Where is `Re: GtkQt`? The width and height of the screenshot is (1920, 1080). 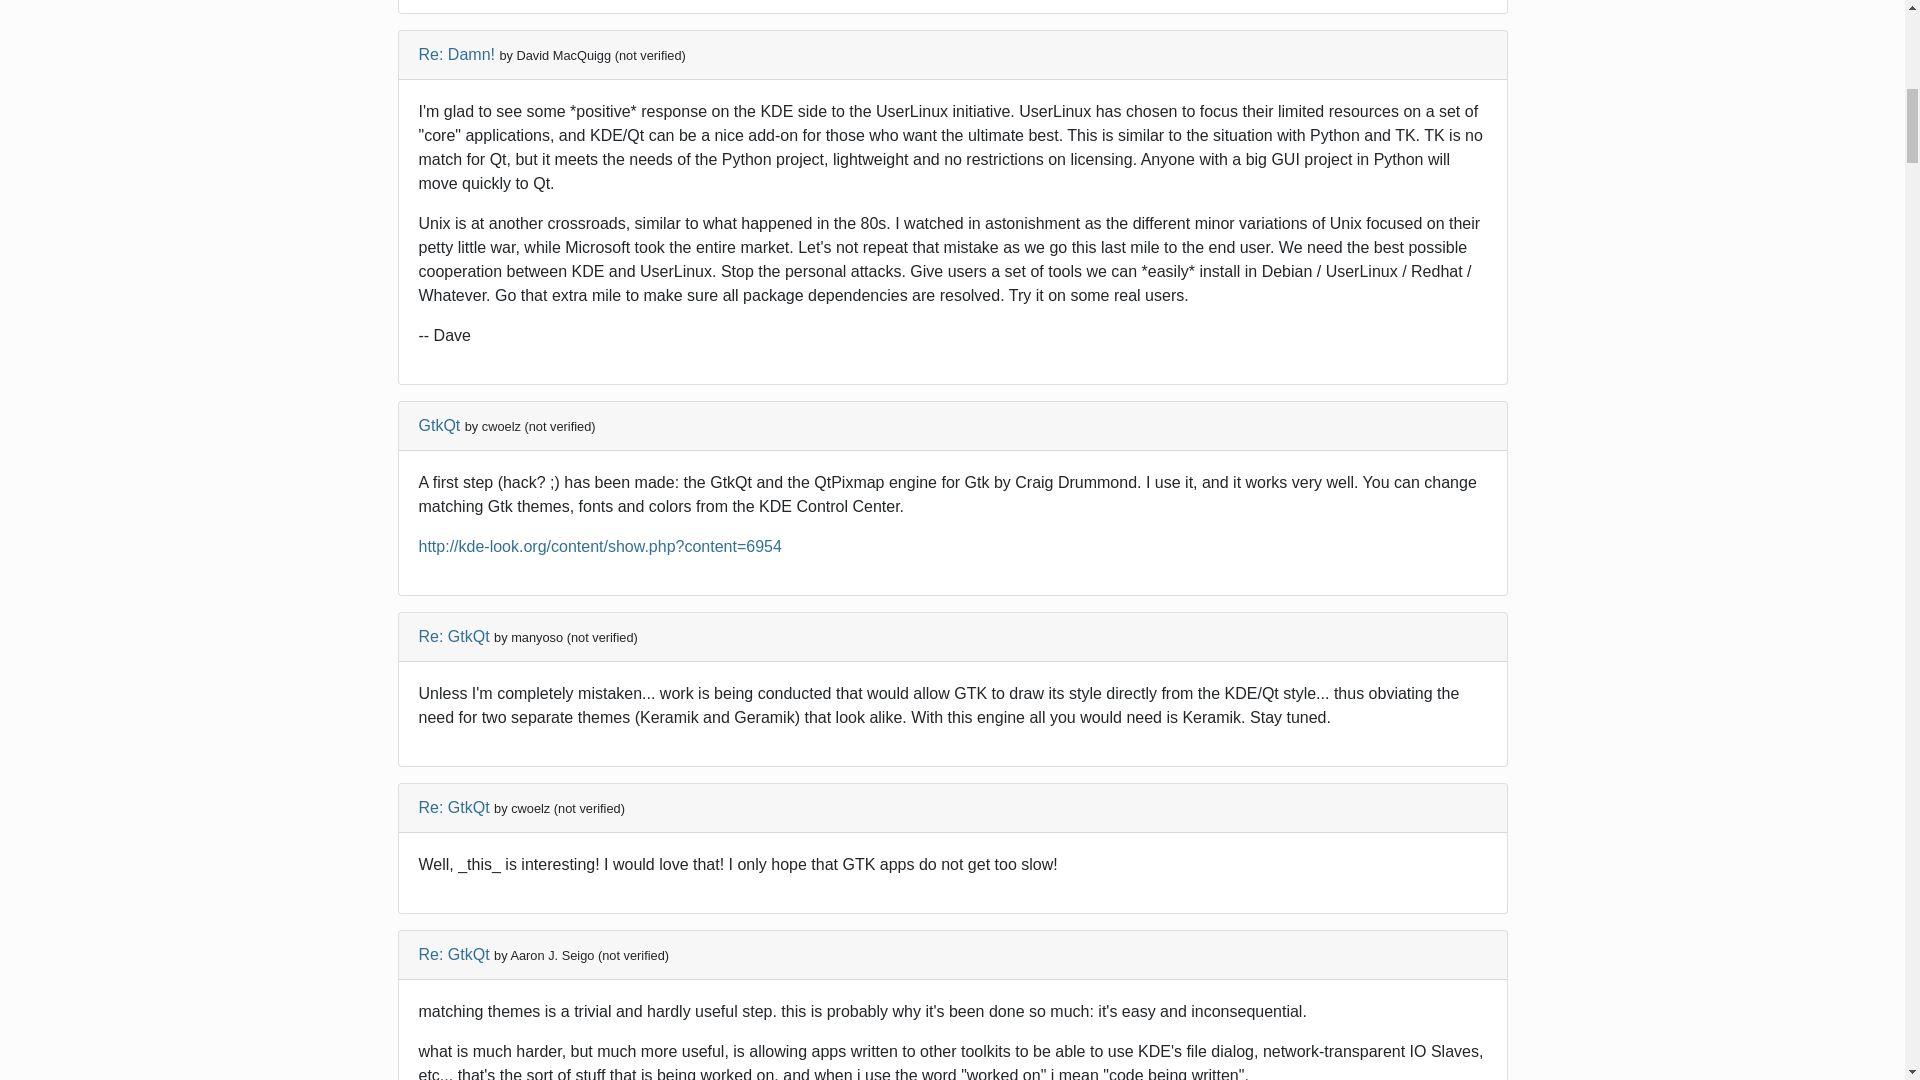 Re: GtkQt is located at coordinates (454, 808).